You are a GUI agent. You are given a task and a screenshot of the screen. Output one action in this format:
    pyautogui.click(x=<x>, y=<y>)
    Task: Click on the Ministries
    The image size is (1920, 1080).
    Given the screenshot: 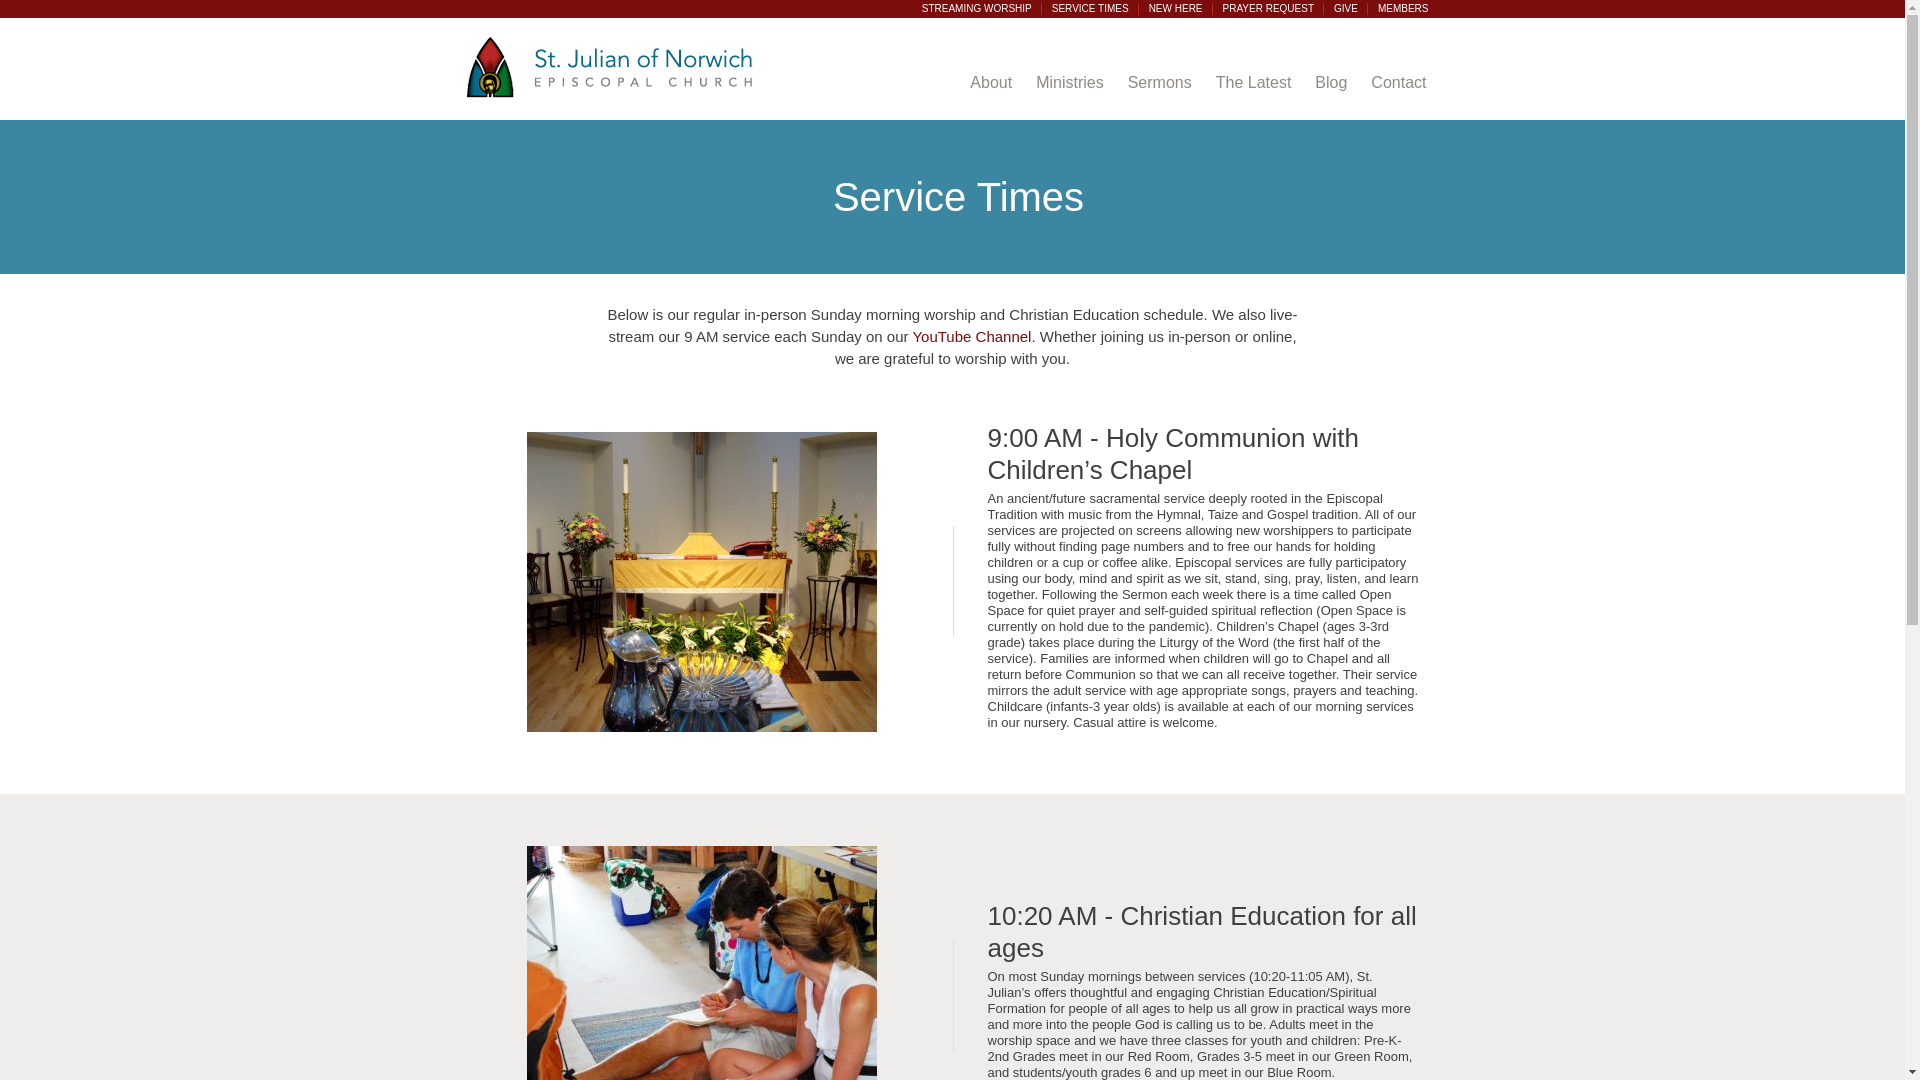 What is the action you would take?
    pyautogui.click(x=1069, y=82)
    